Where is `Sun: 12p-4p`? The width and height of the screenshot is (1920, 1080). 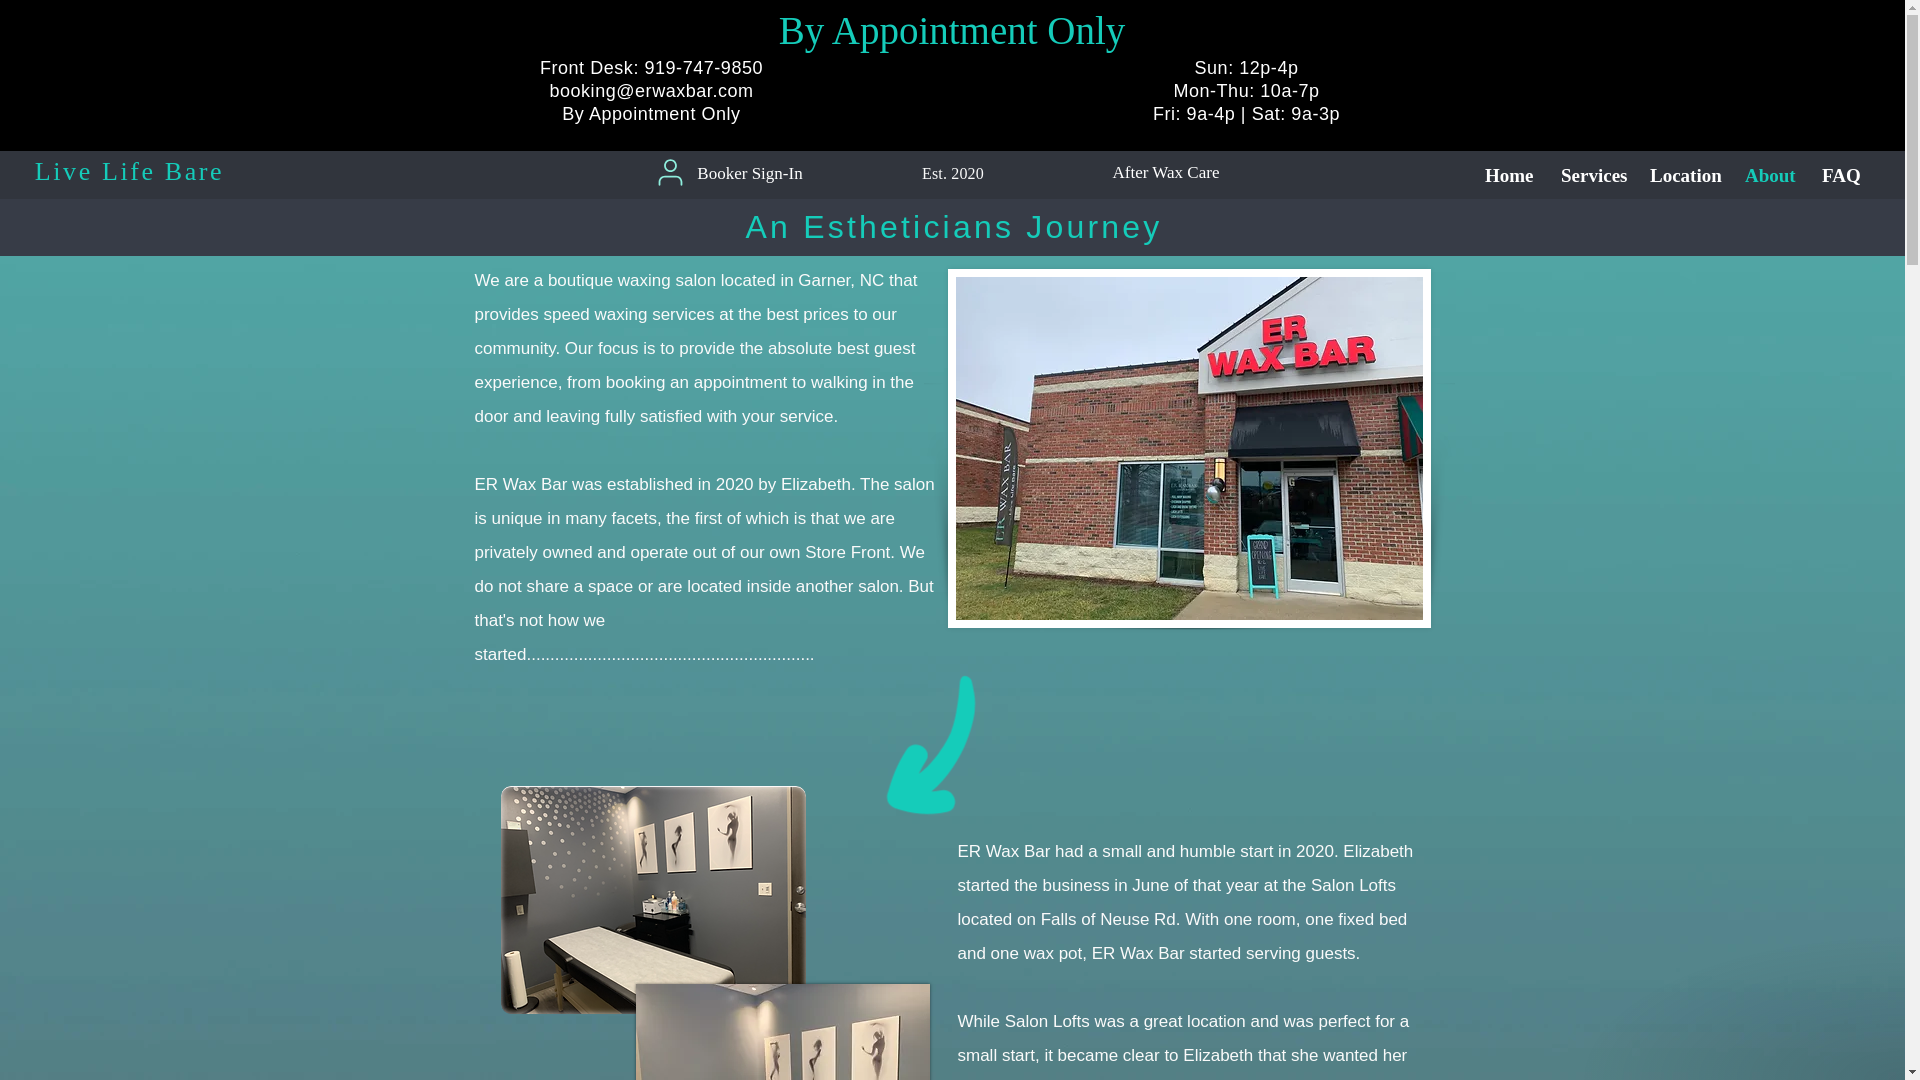
Sun: 12p-4p is located at coordinates (1246, 68).